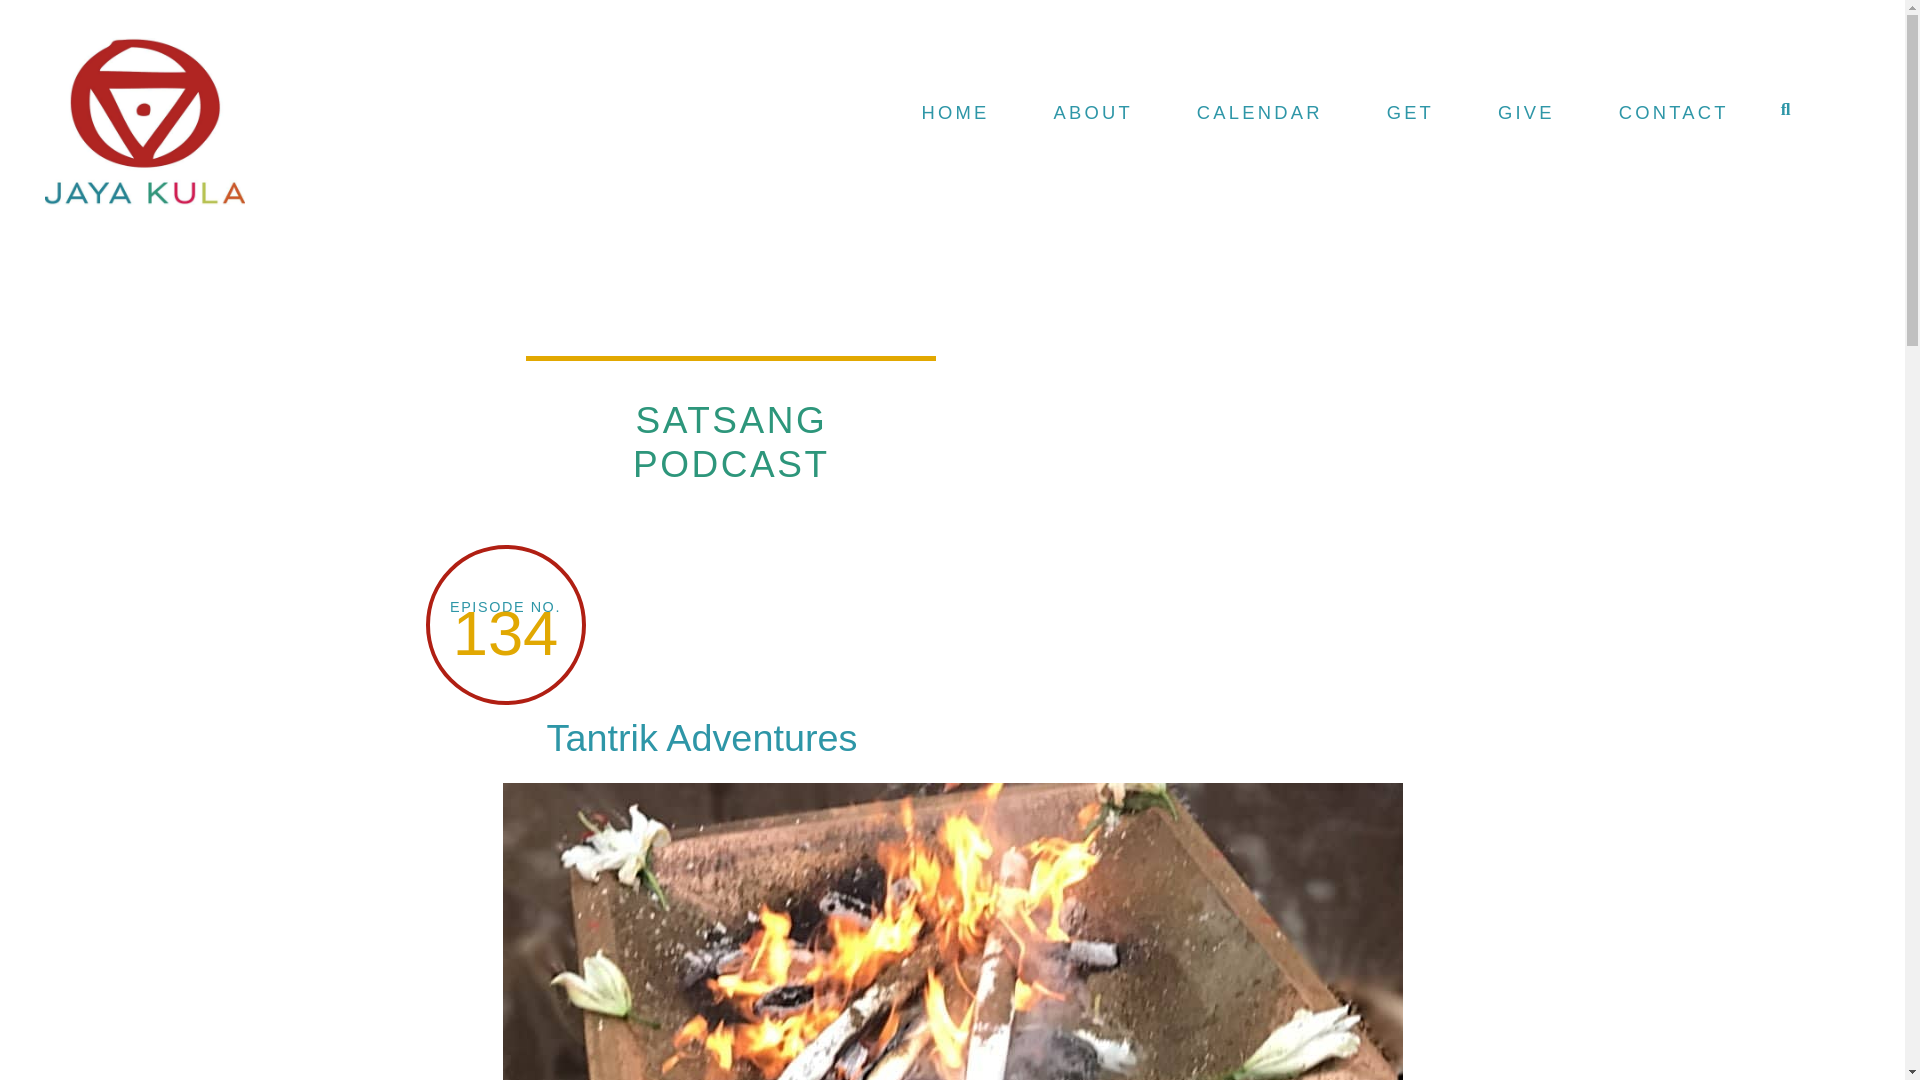 The height and width of the screenshot is (1080, 1920). What do you see at coordinates (1674, 110) in the screenshot?
I see `CONTACT` at bounding box center [1674, 110].